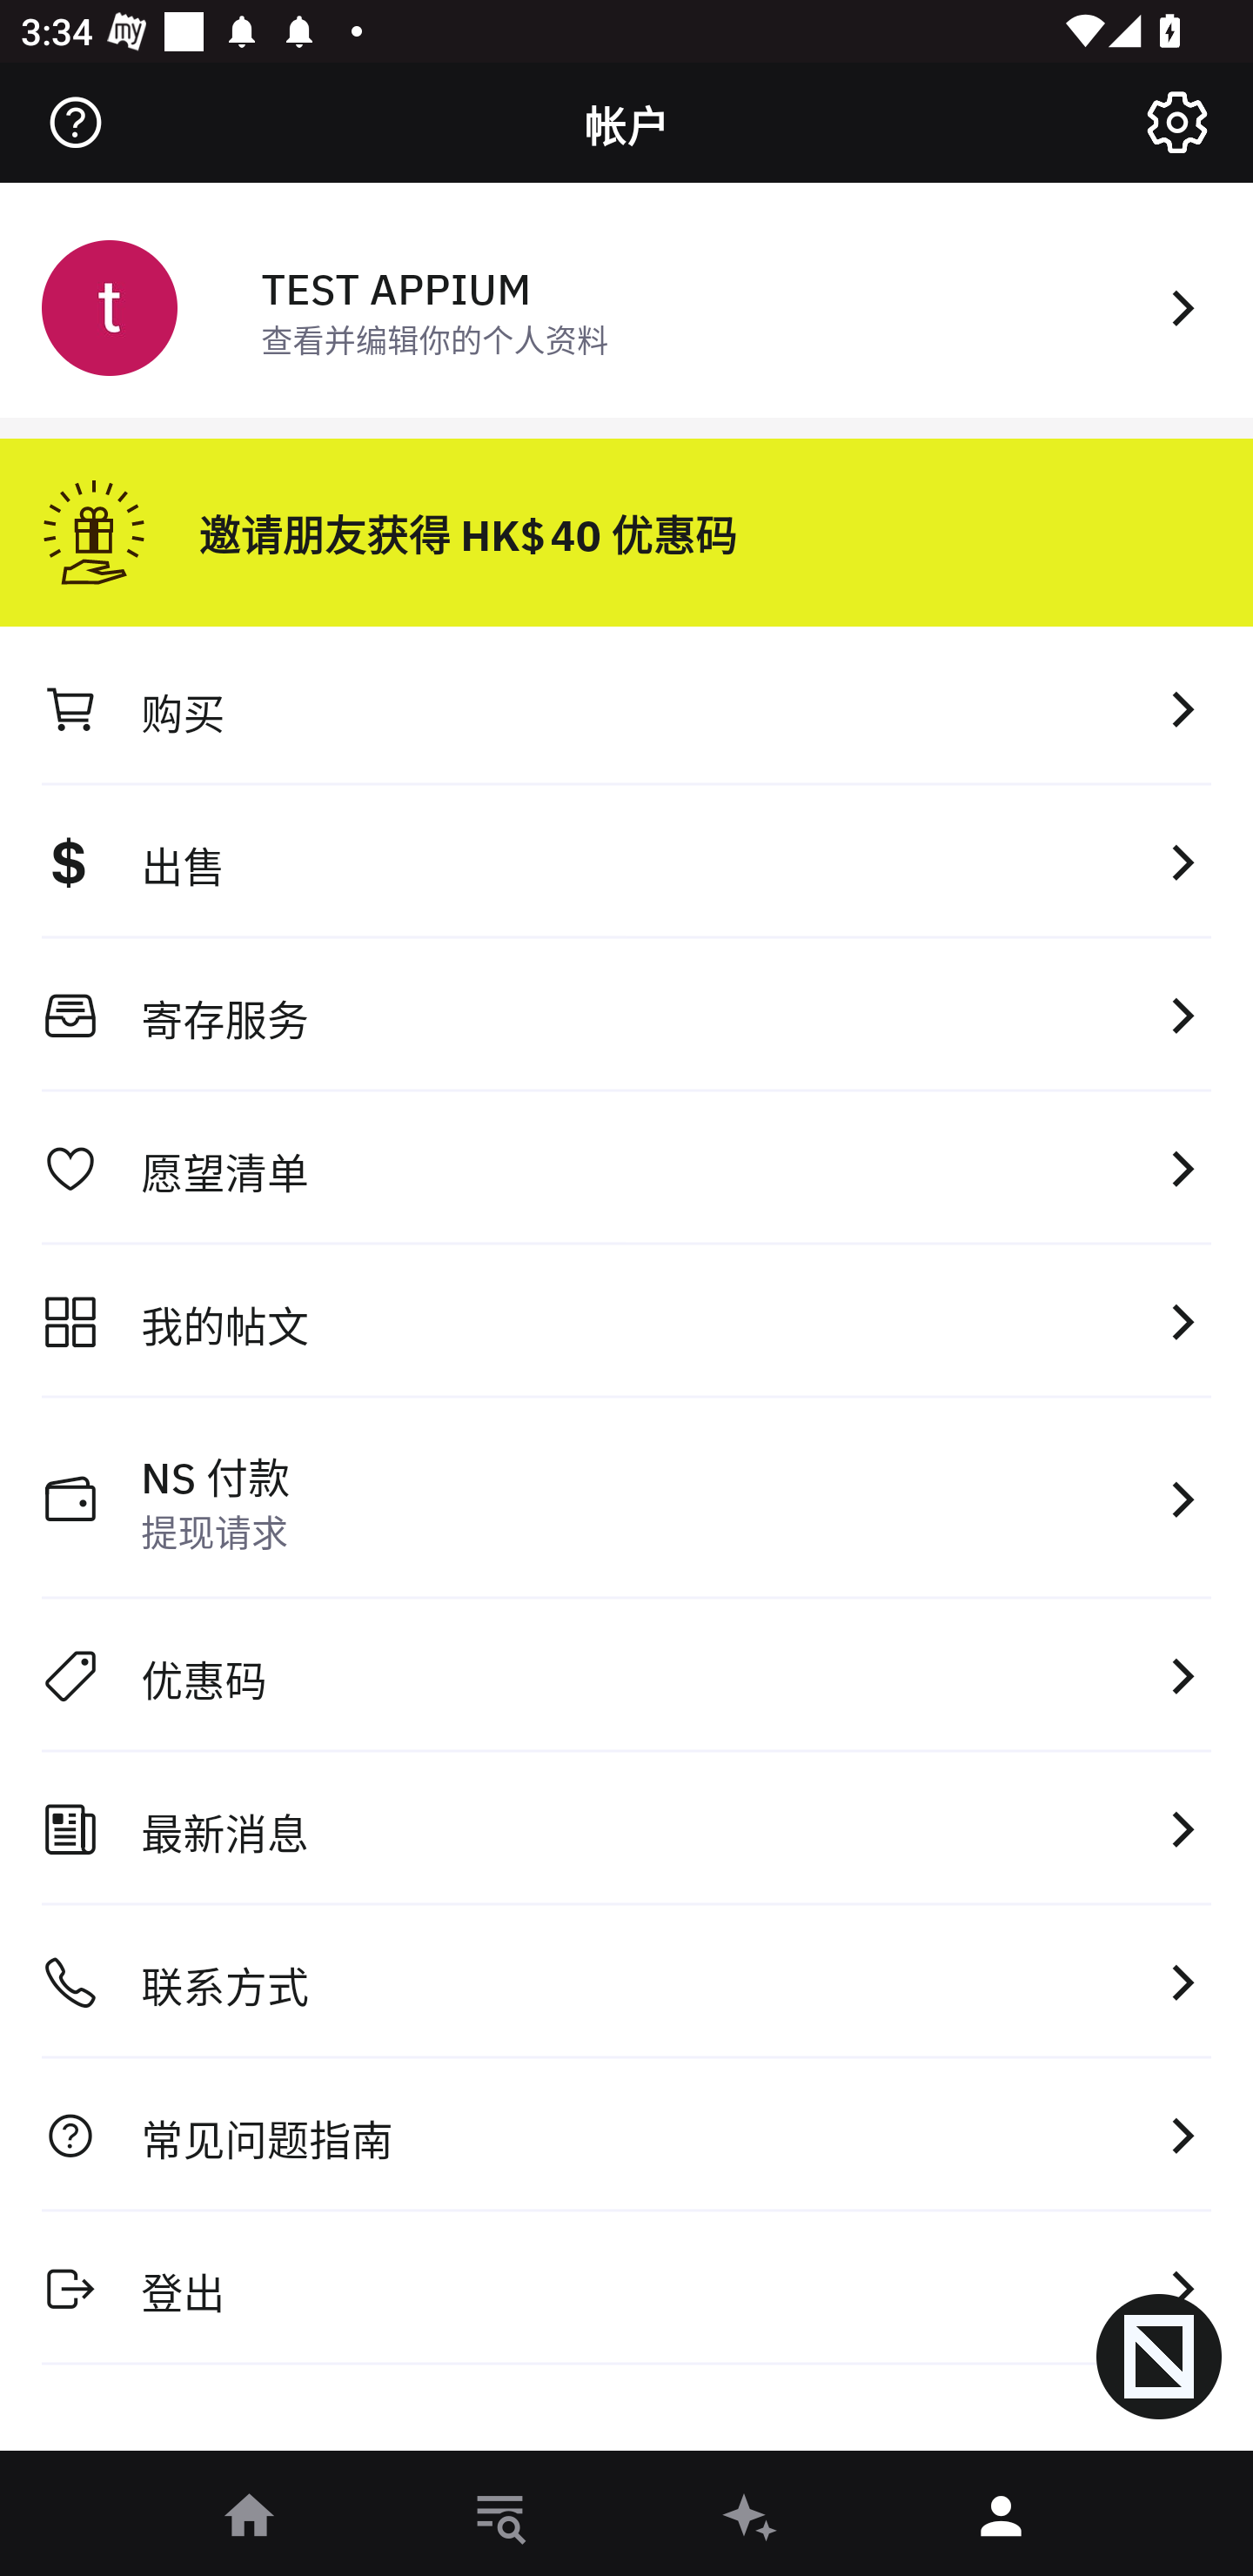 This screenshot has height=2576, width=1253. Describe the element at coordinates (501, 2518) in the screenshot. I see `󱎸` at that location.